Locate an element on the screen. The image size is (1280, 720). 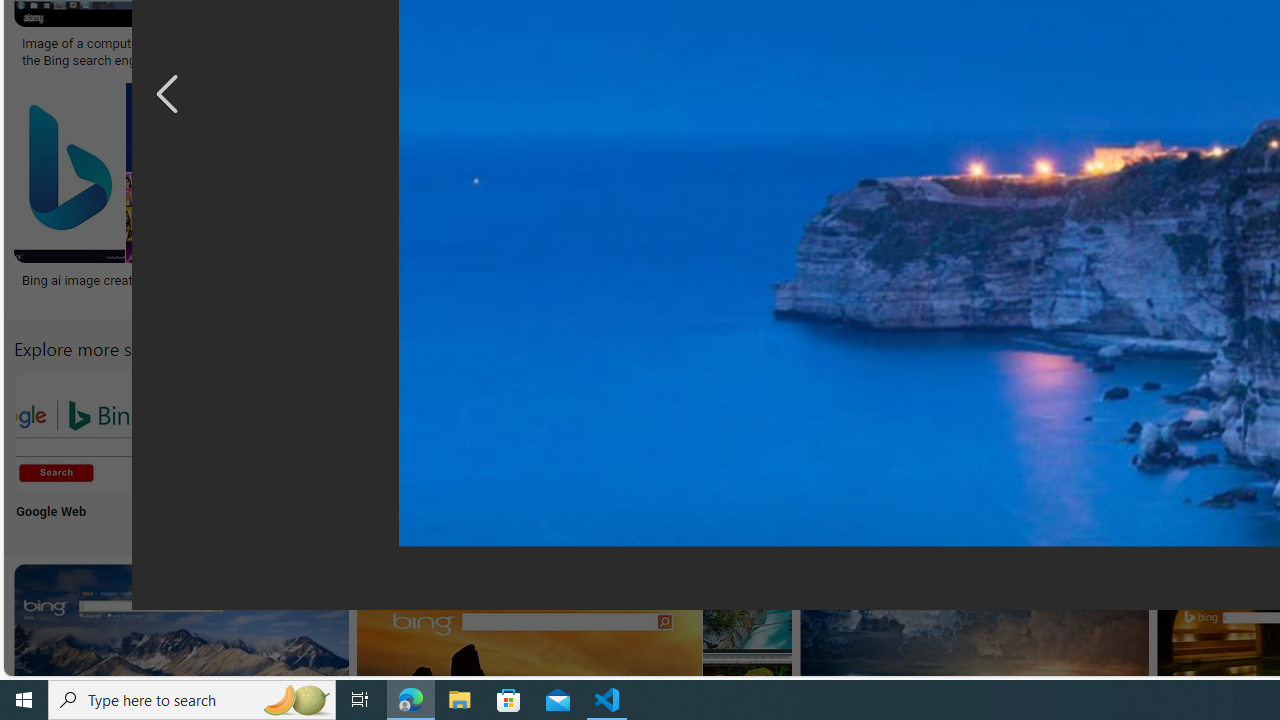
Bing Search Dark Mode is located at coordinates (604, 432).